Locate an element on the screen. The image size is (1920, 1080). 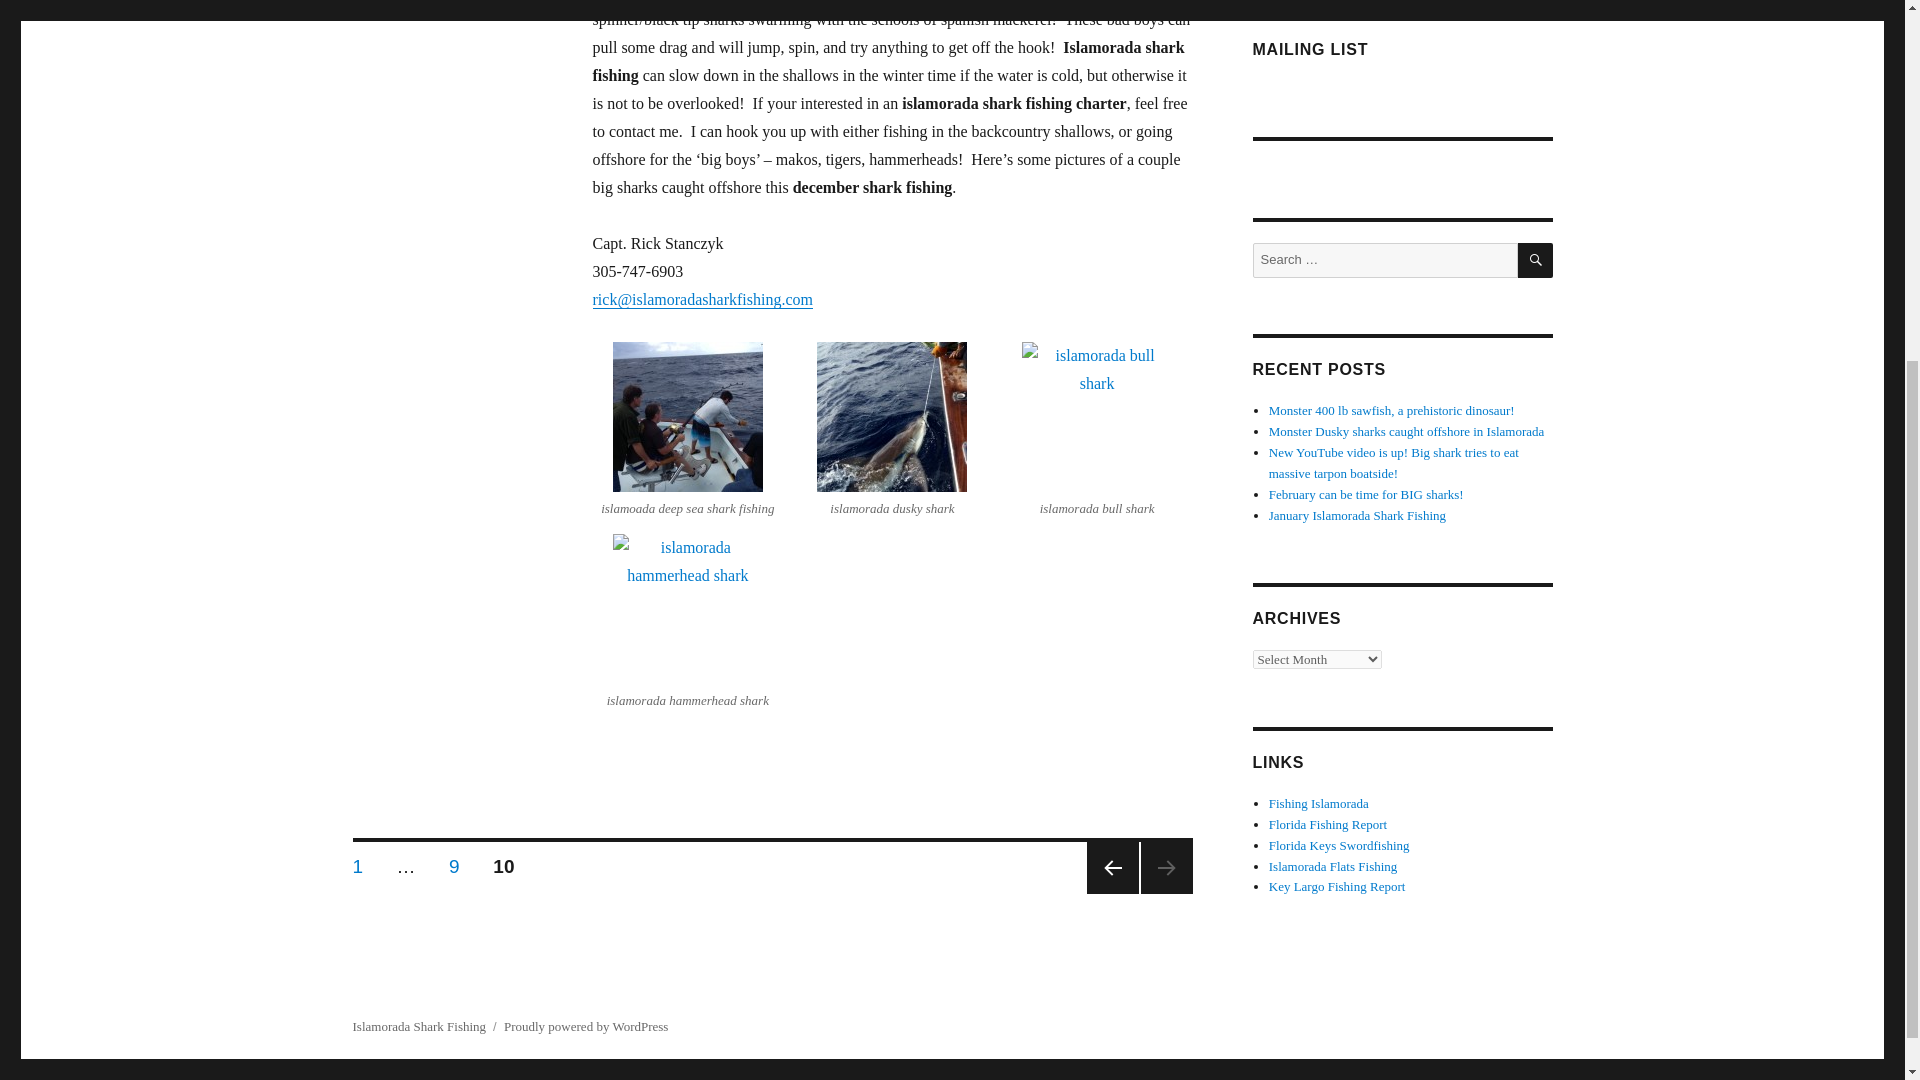
Daytime Swordfishing in the Florida Keys is located at coordinates (1536, 260).